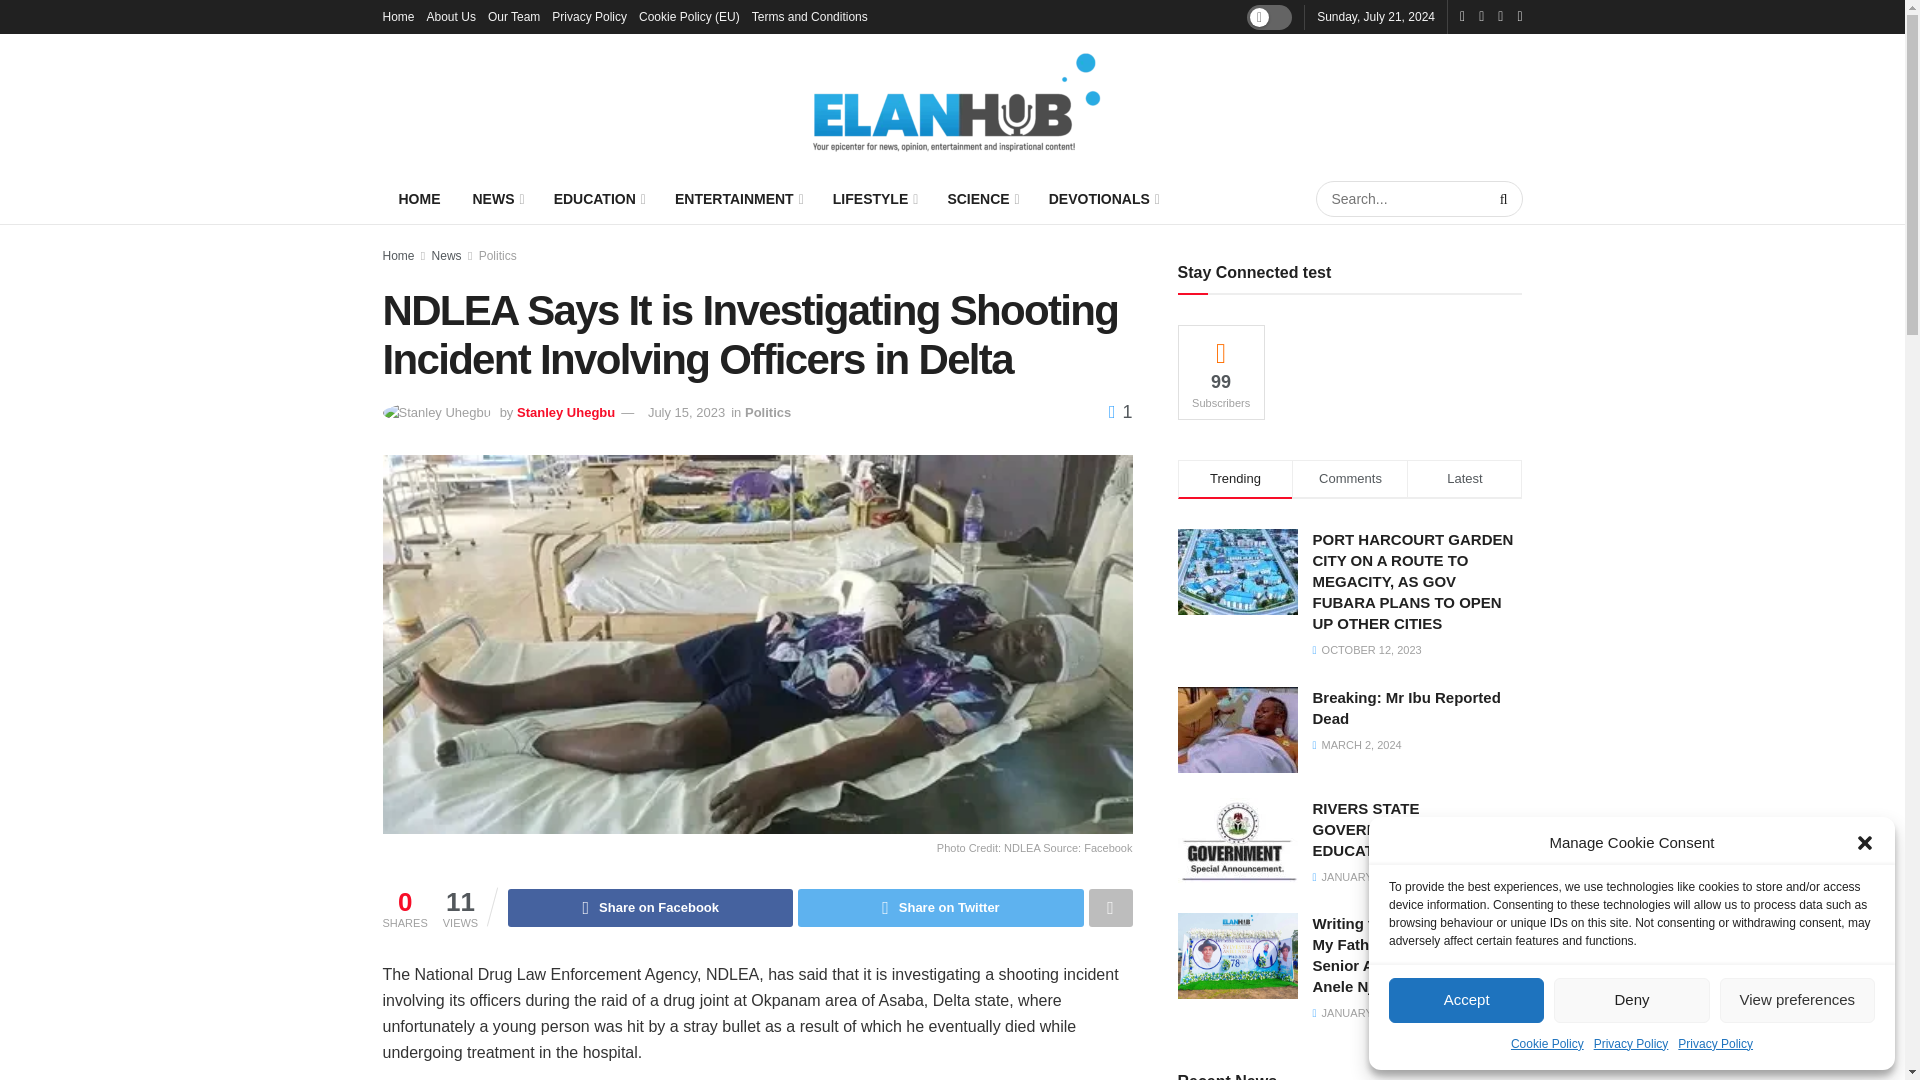 This screenshot has width=1920, height=1080. What do you see at coordinates (810, 16) in the screenshot?
I see `Terms and Conditions` at bounding box center [810, 16].